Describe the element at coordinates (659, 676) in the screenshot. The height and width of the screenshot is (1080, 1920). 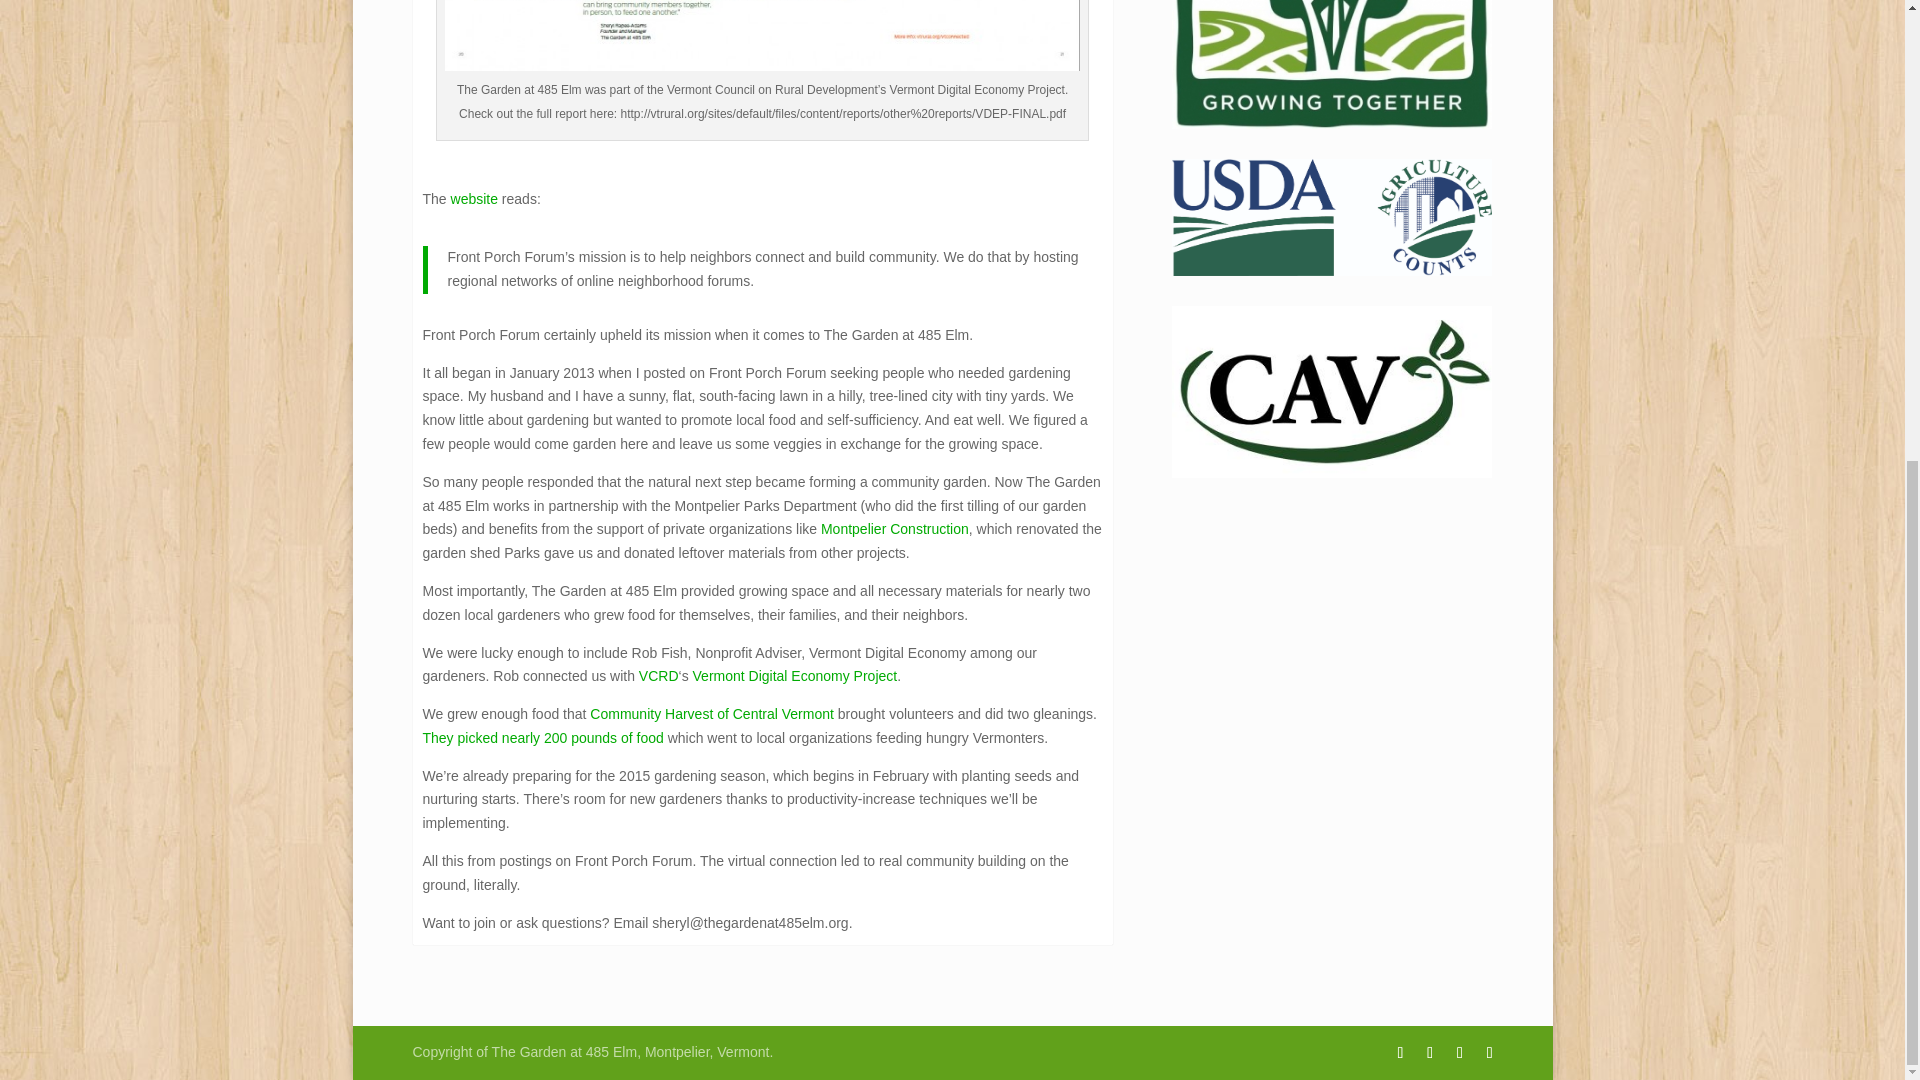
I see `VCRD` at that location.